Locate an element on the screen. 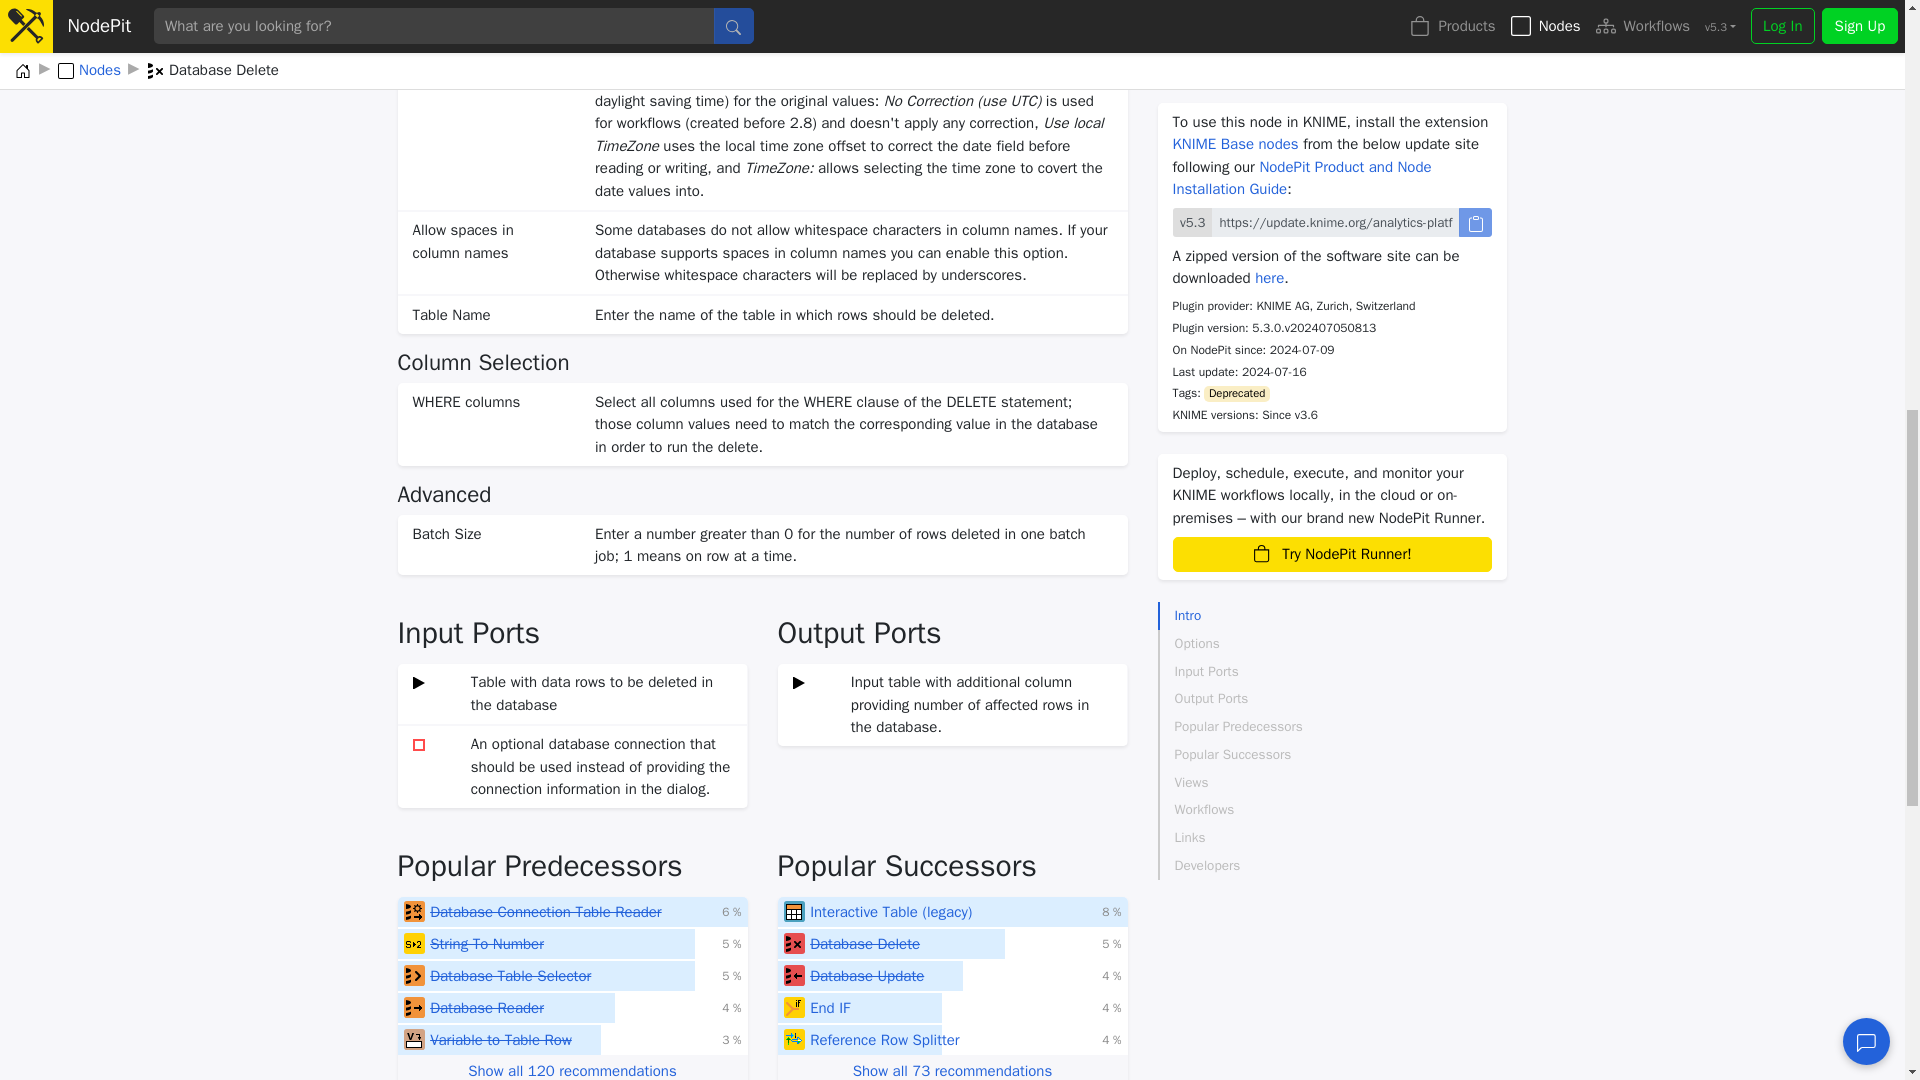  Source is located at coordinates (414, 976).